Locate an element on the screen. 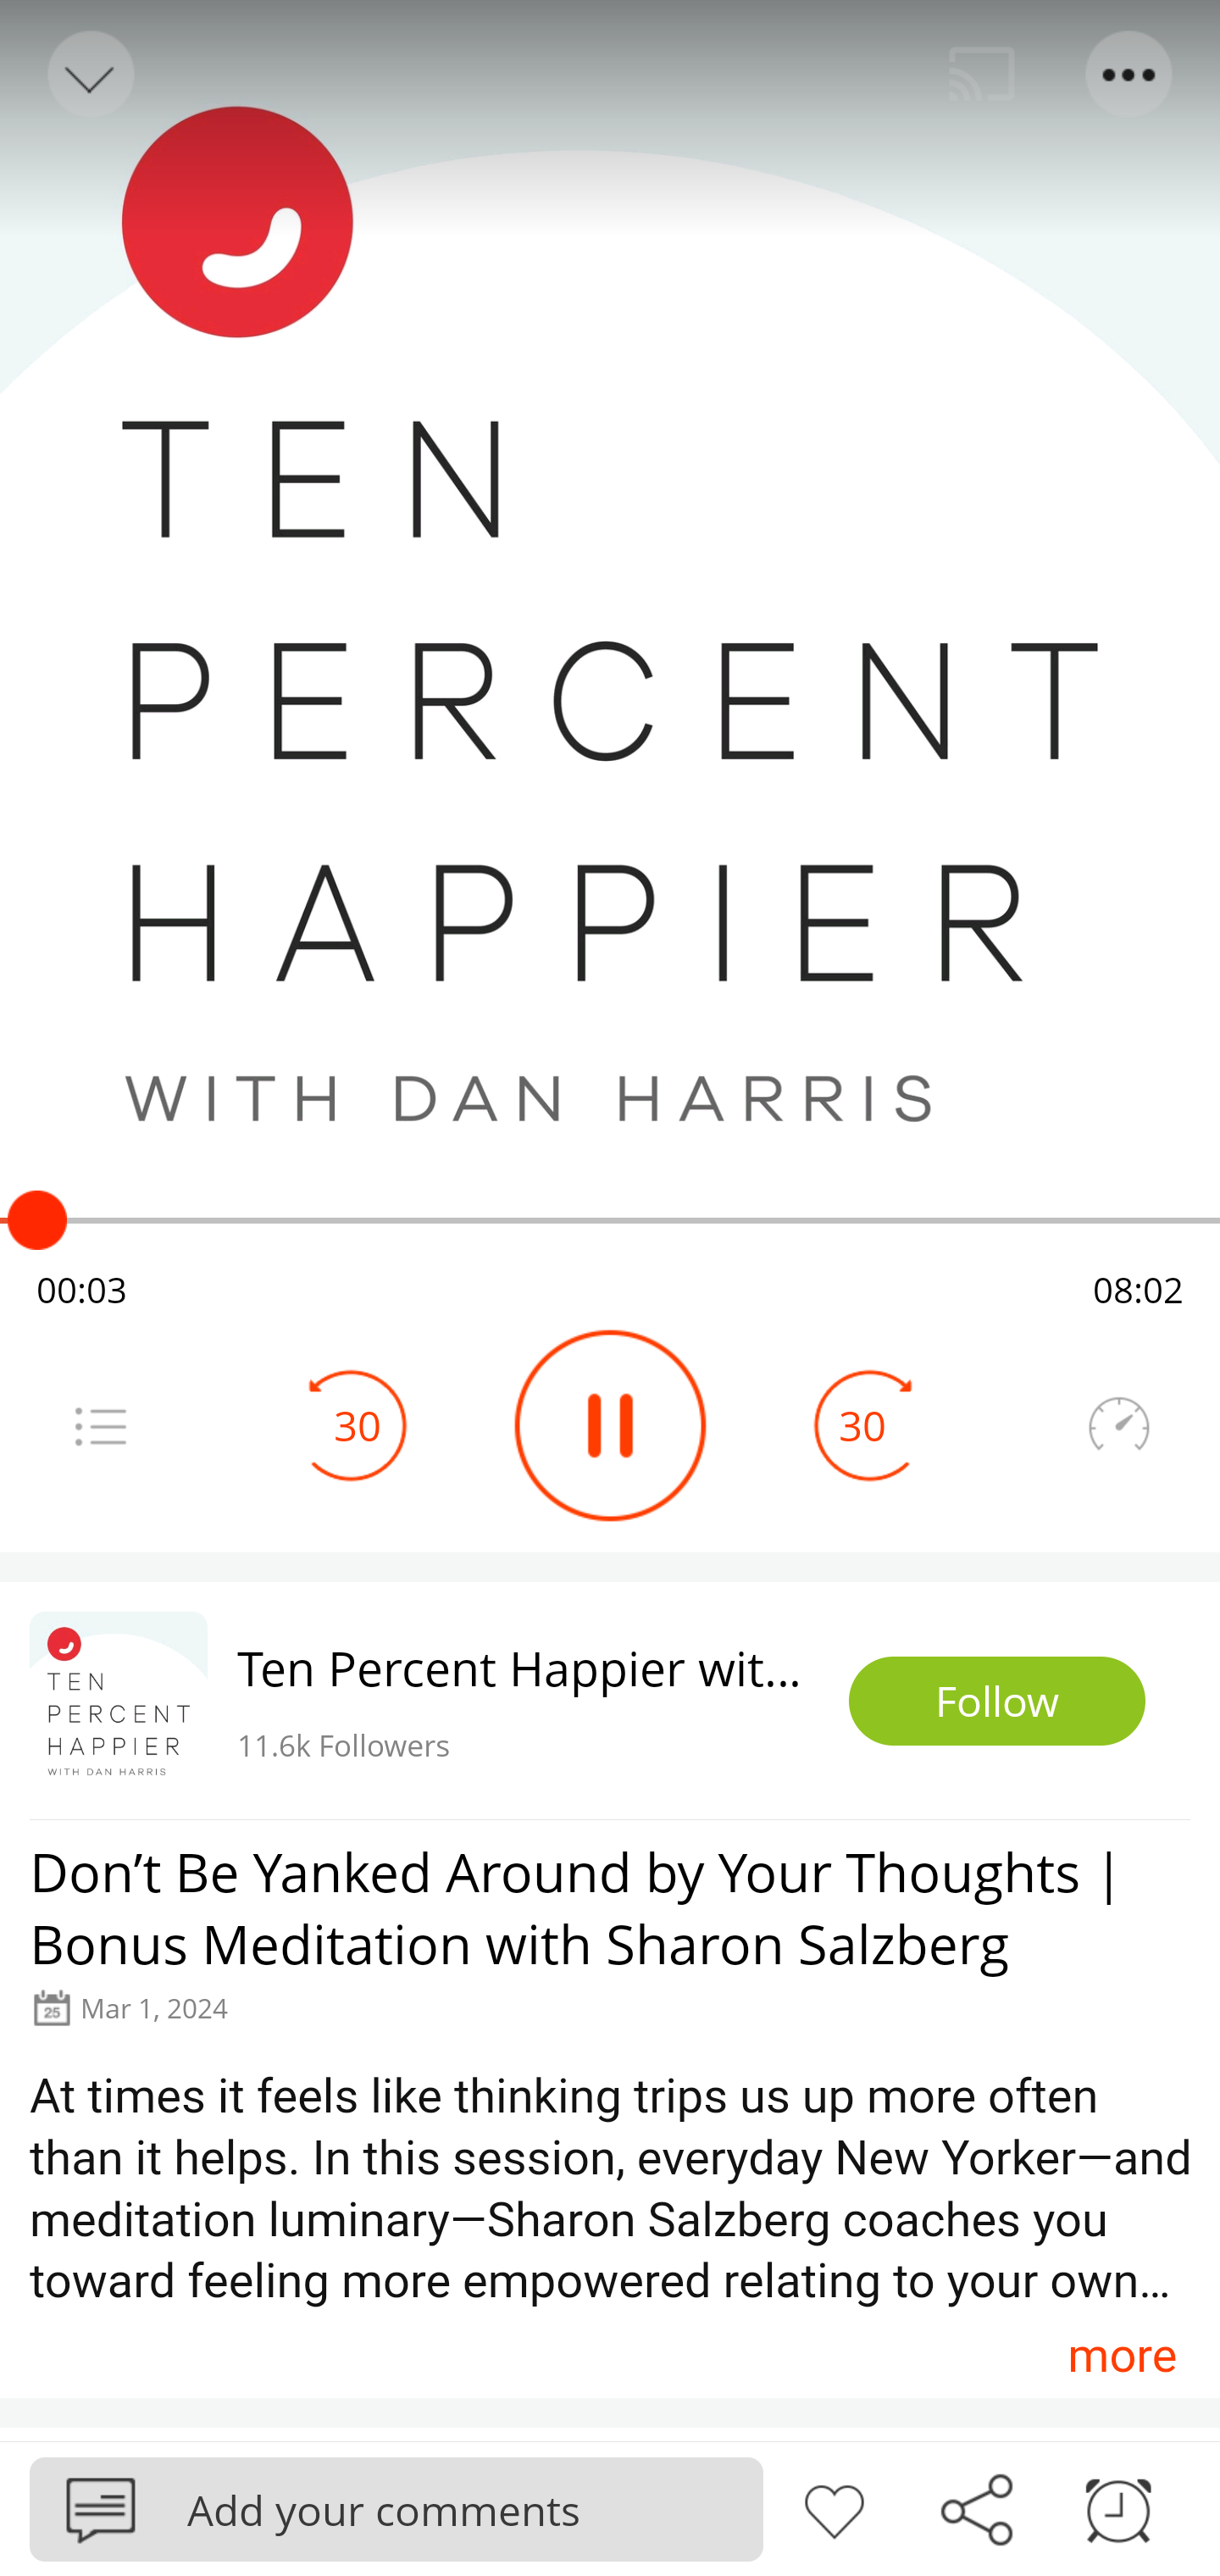 This screenshot has width=1220, height=2576. Sleep timer is located at coordinates (1118, 2507).